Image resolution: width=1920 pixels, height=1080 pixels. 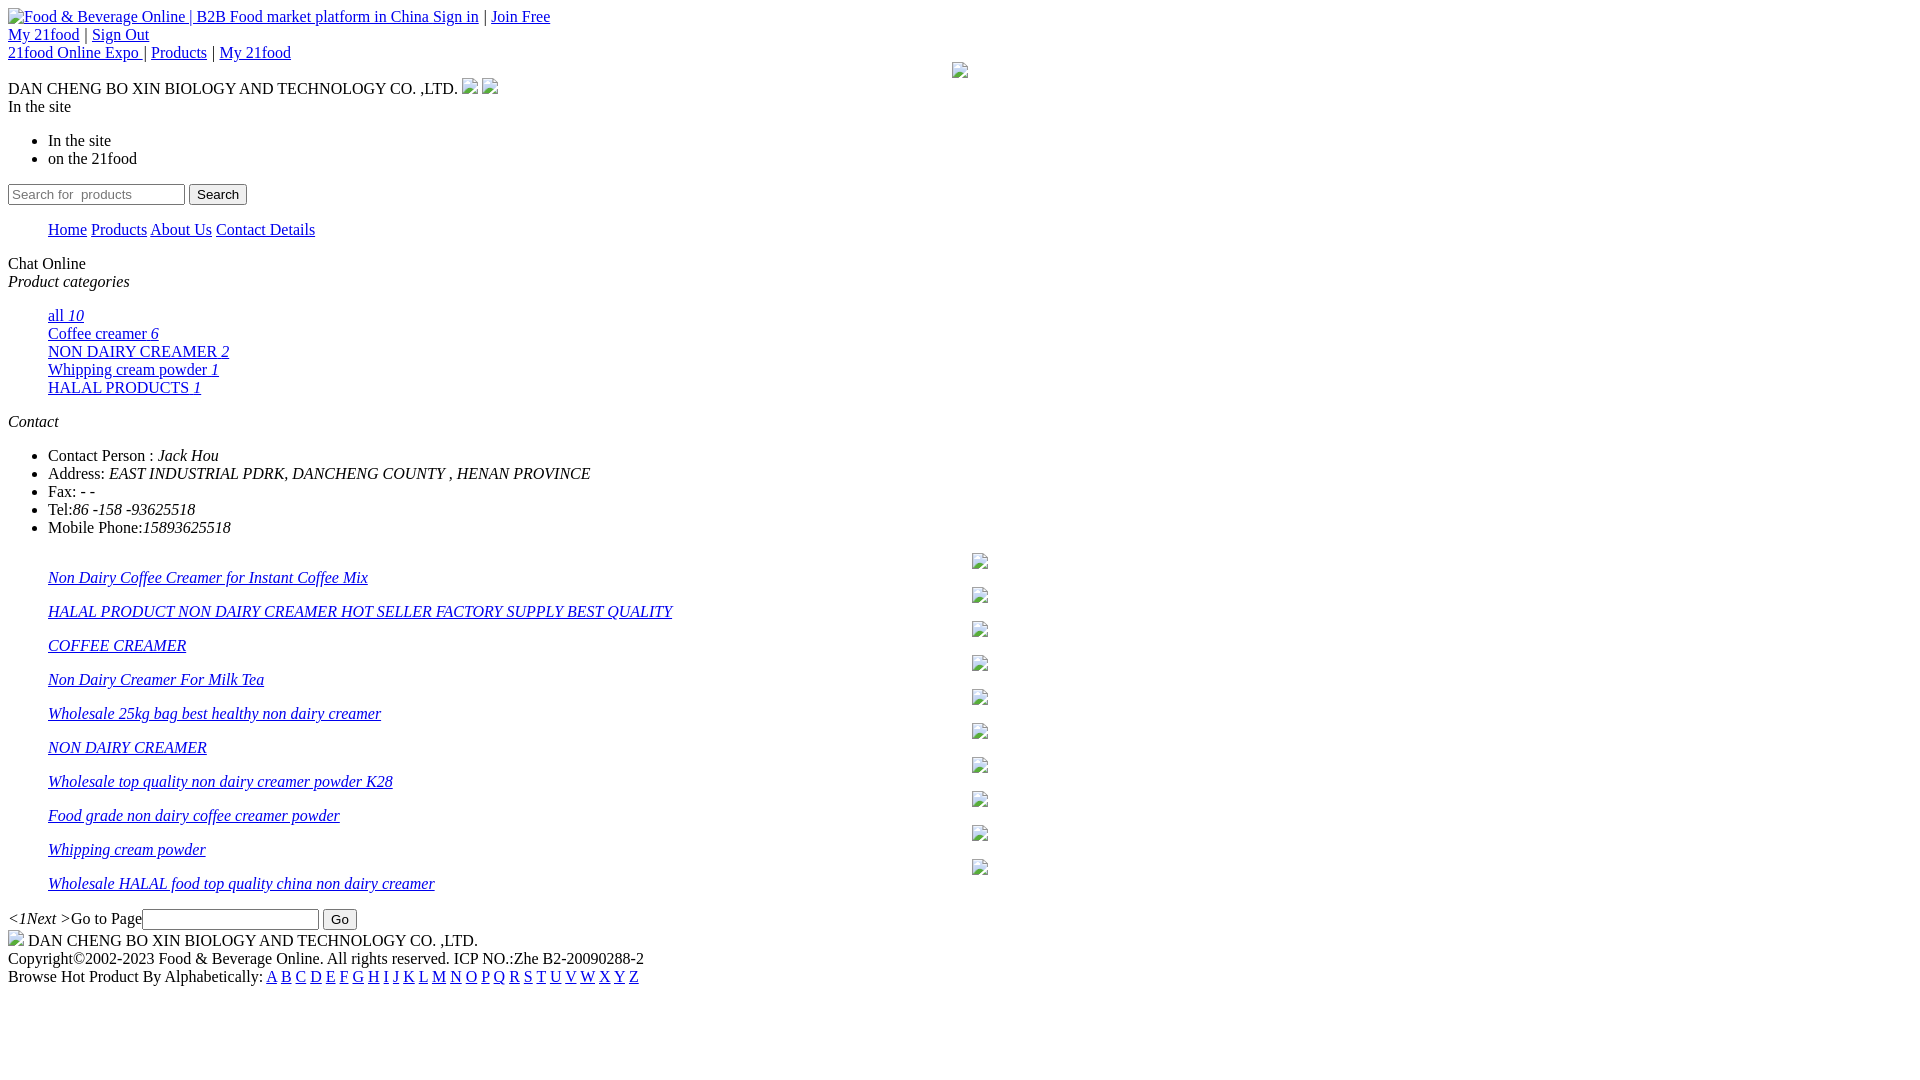 I want to click on W, so click(x=588, y=976).